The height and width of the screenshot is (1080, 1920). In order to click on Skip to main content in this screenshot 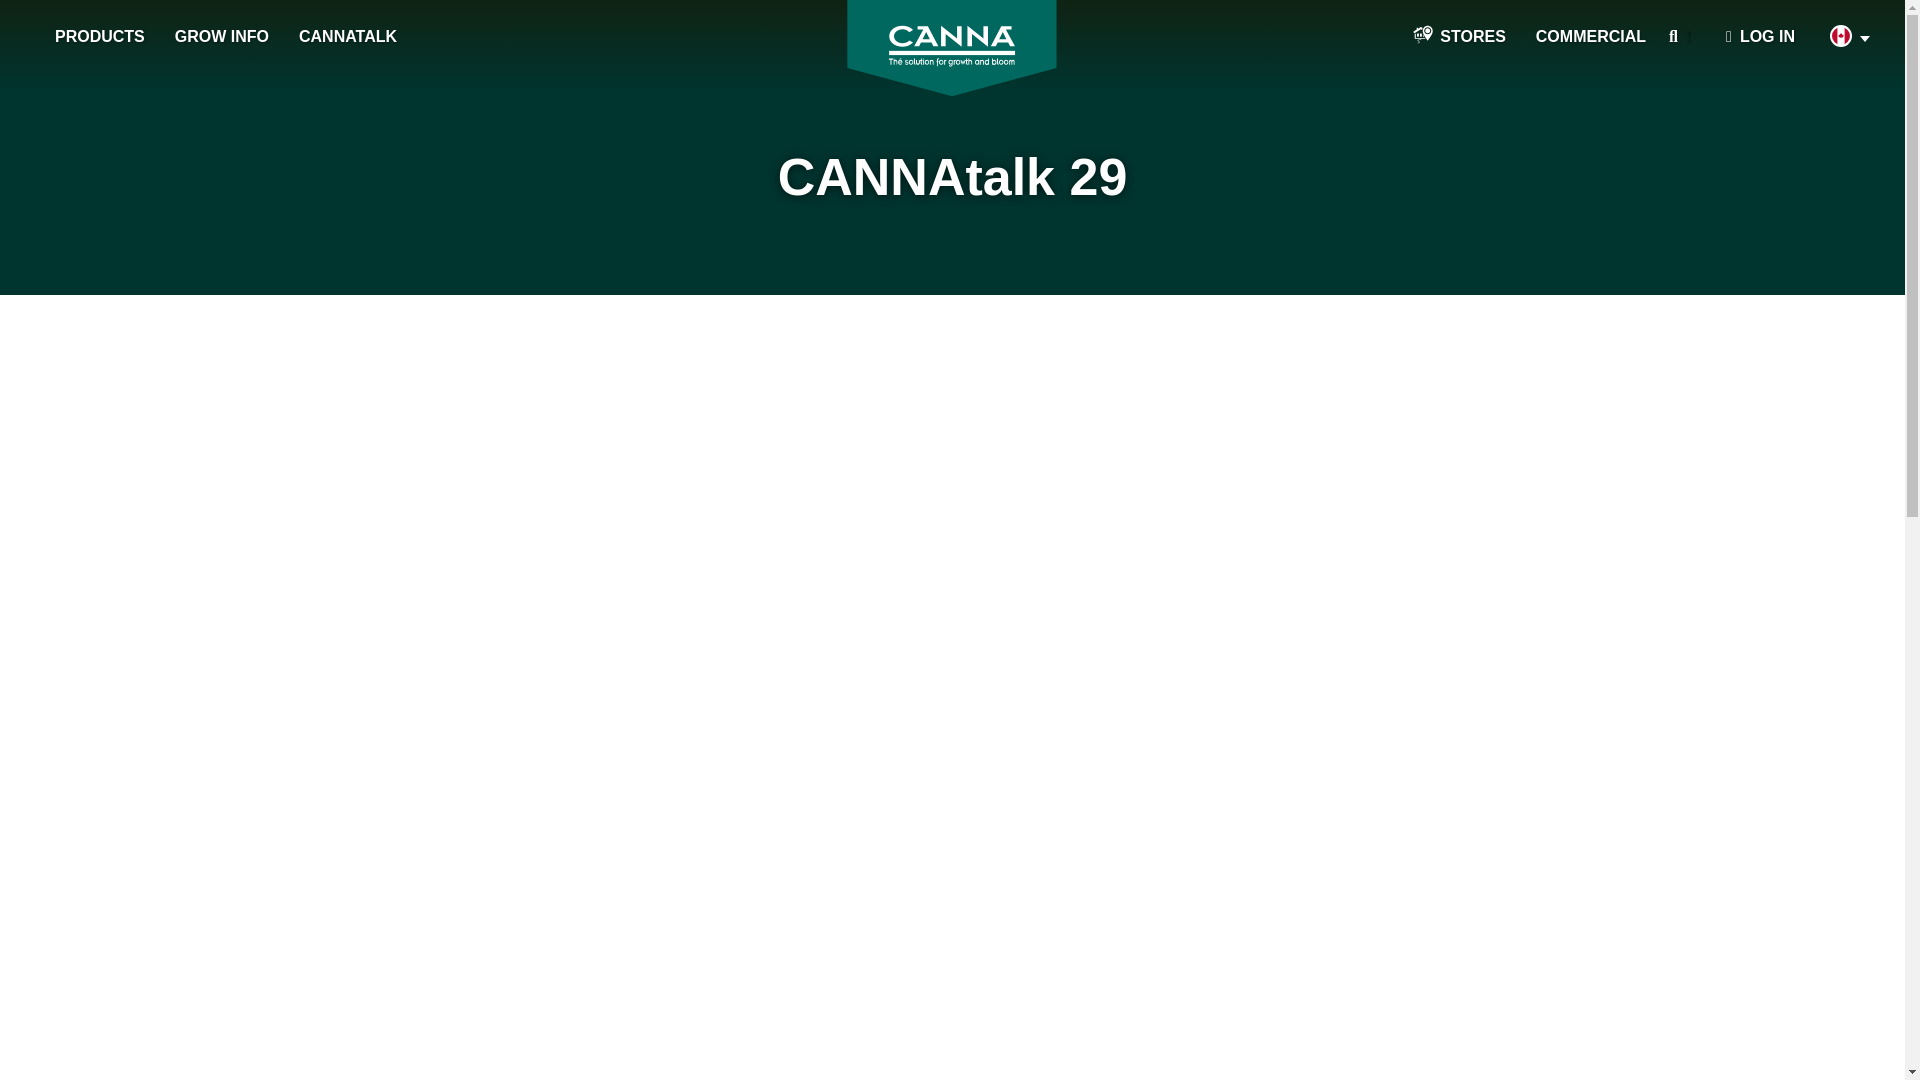, I will do `click(10, 10)`.